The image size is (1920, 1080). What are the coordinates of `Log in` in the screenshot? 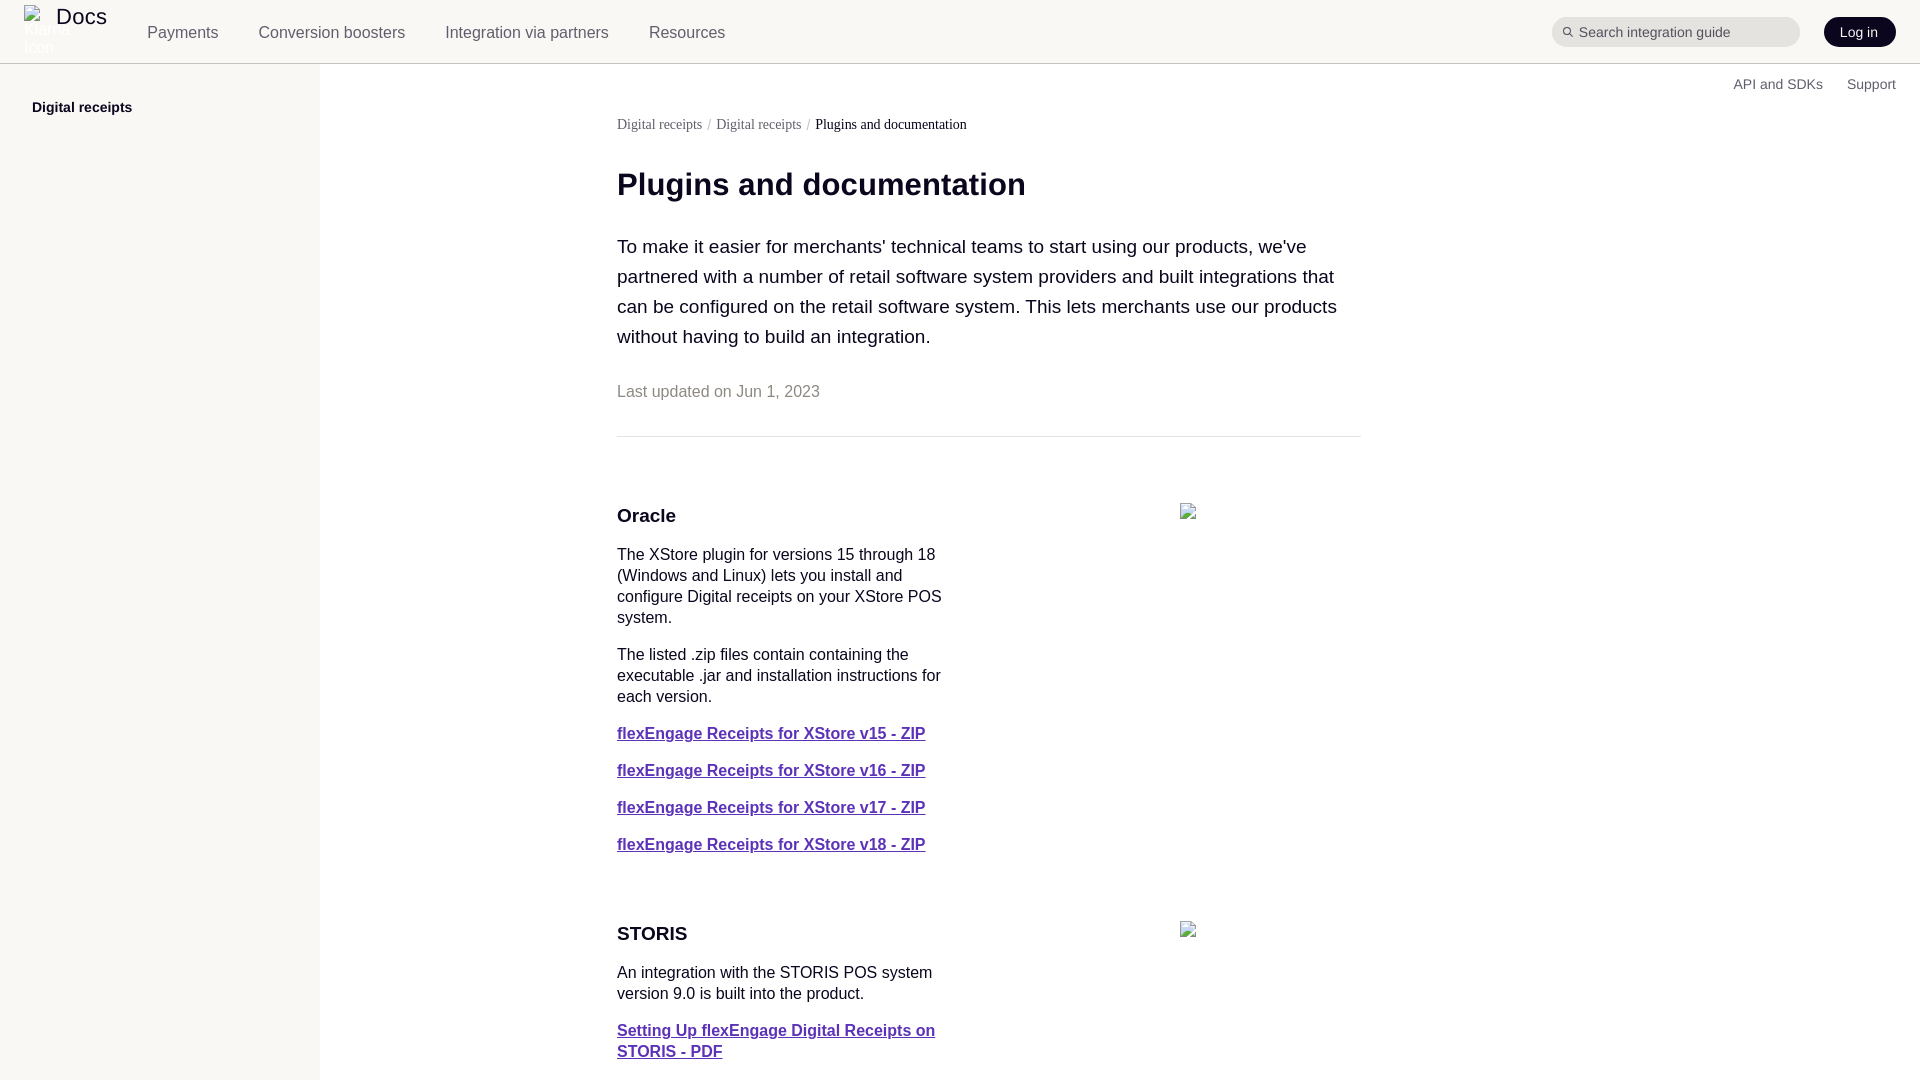 It's located at (1860, 32).